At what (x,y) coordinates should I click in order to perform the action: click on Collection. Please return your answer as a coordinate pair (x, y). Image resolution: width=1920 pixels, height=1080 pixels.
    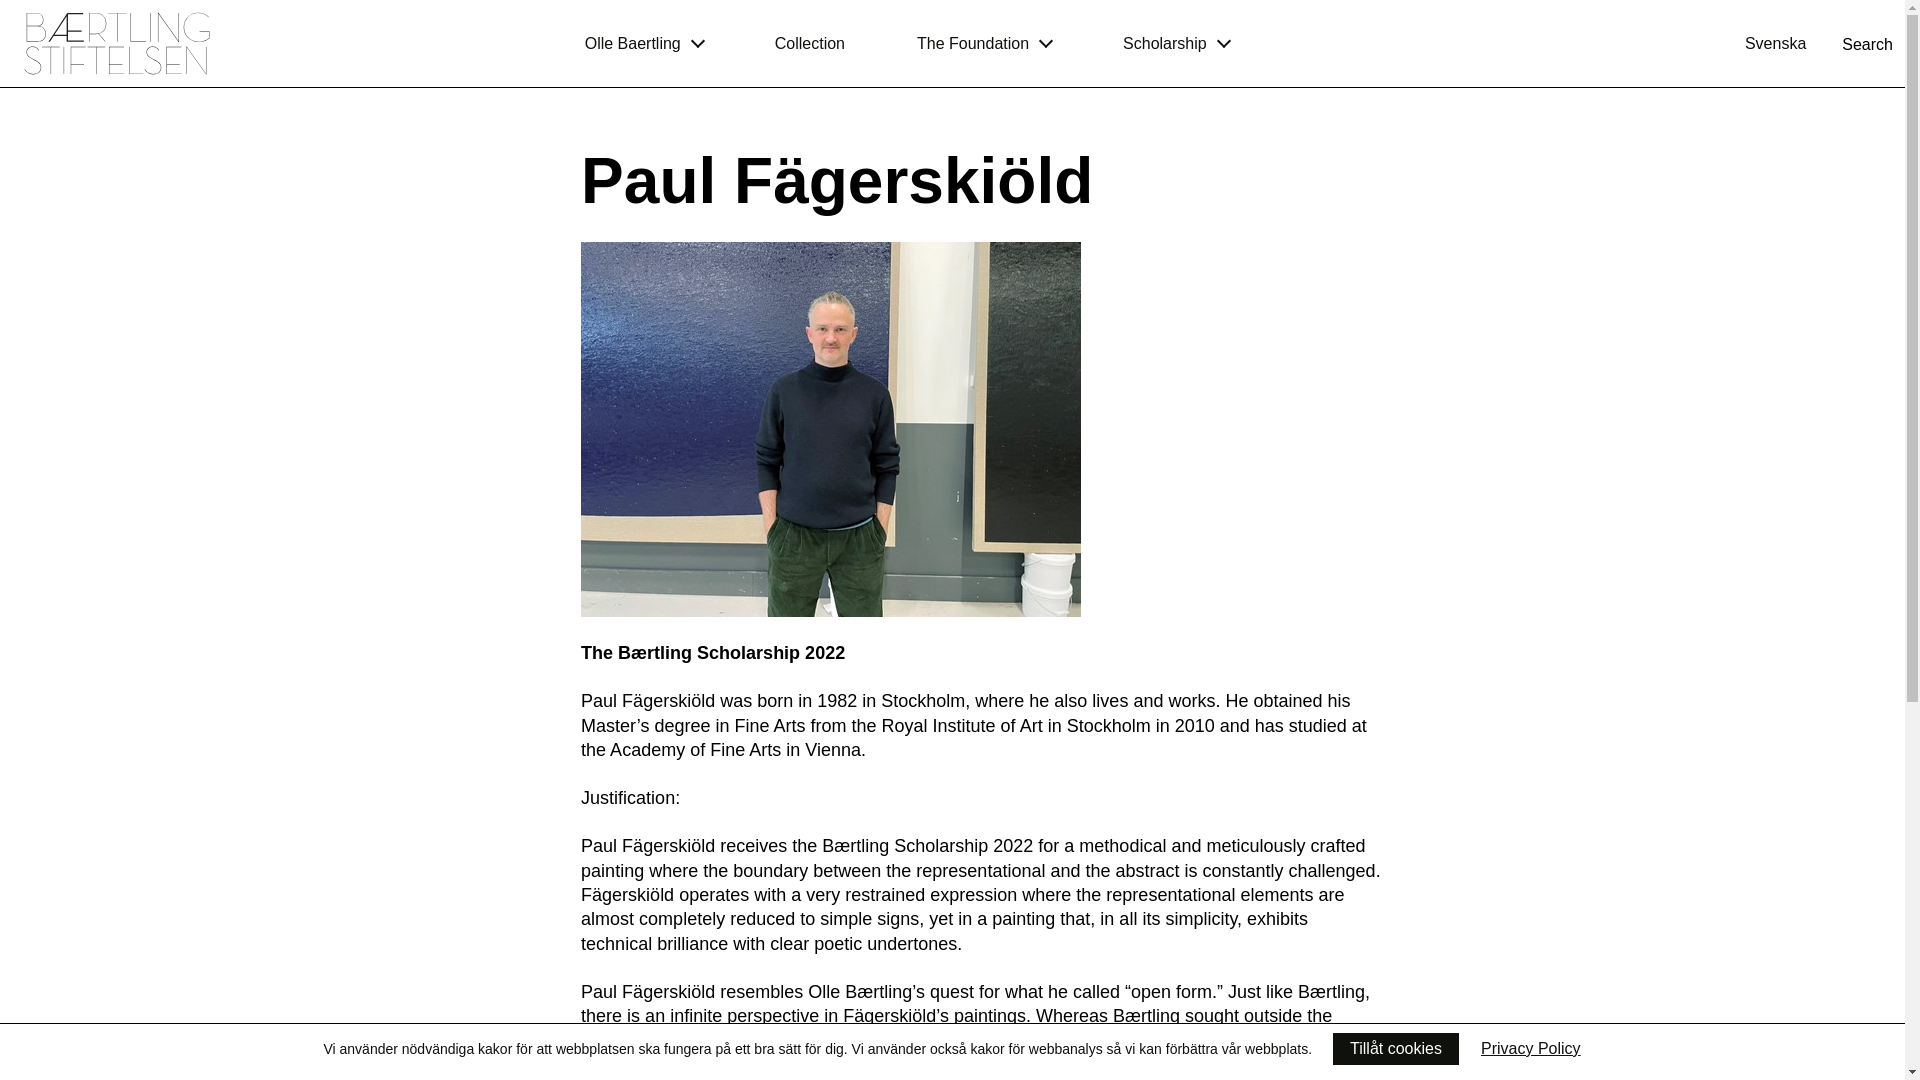
    Looking at the image, I should click on (810, 44).